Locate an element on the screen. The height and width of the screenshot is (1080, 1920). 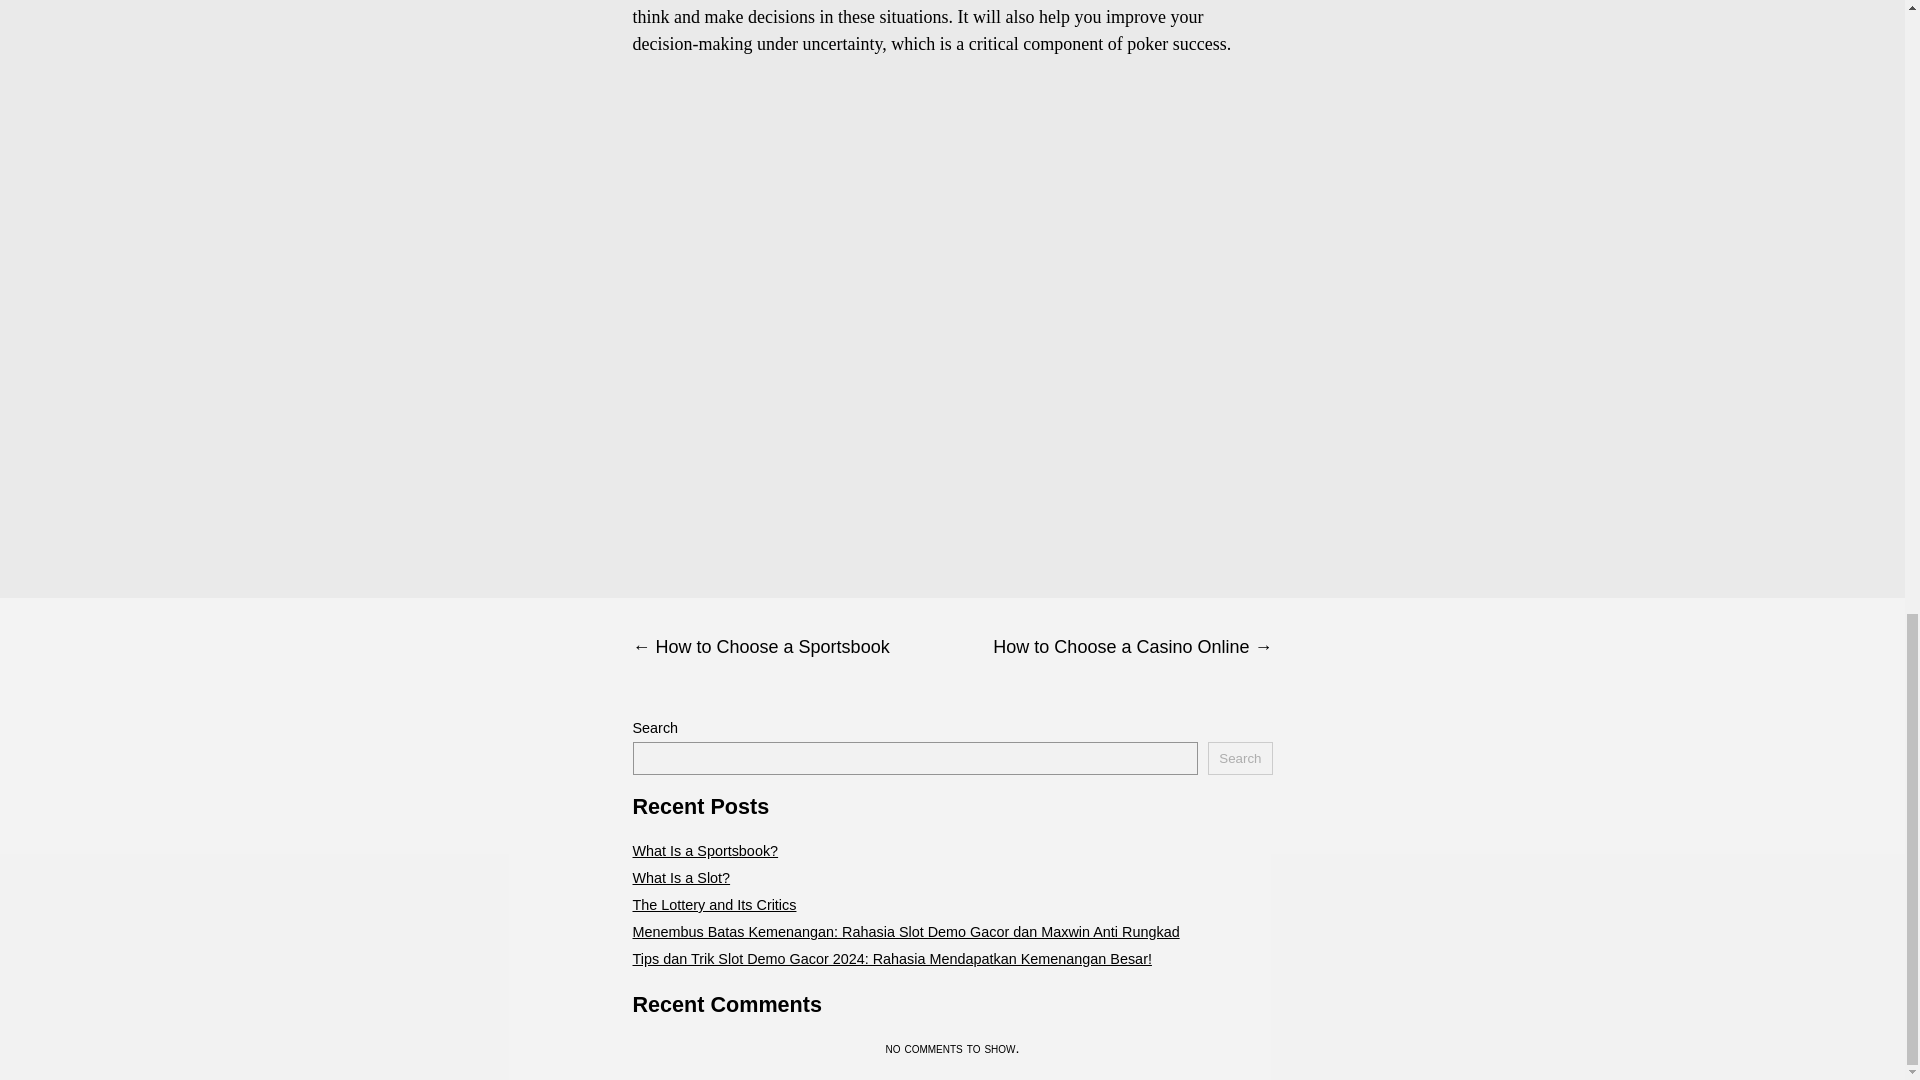
The Lottery and Its Critics is located at coordinates (714, 904).